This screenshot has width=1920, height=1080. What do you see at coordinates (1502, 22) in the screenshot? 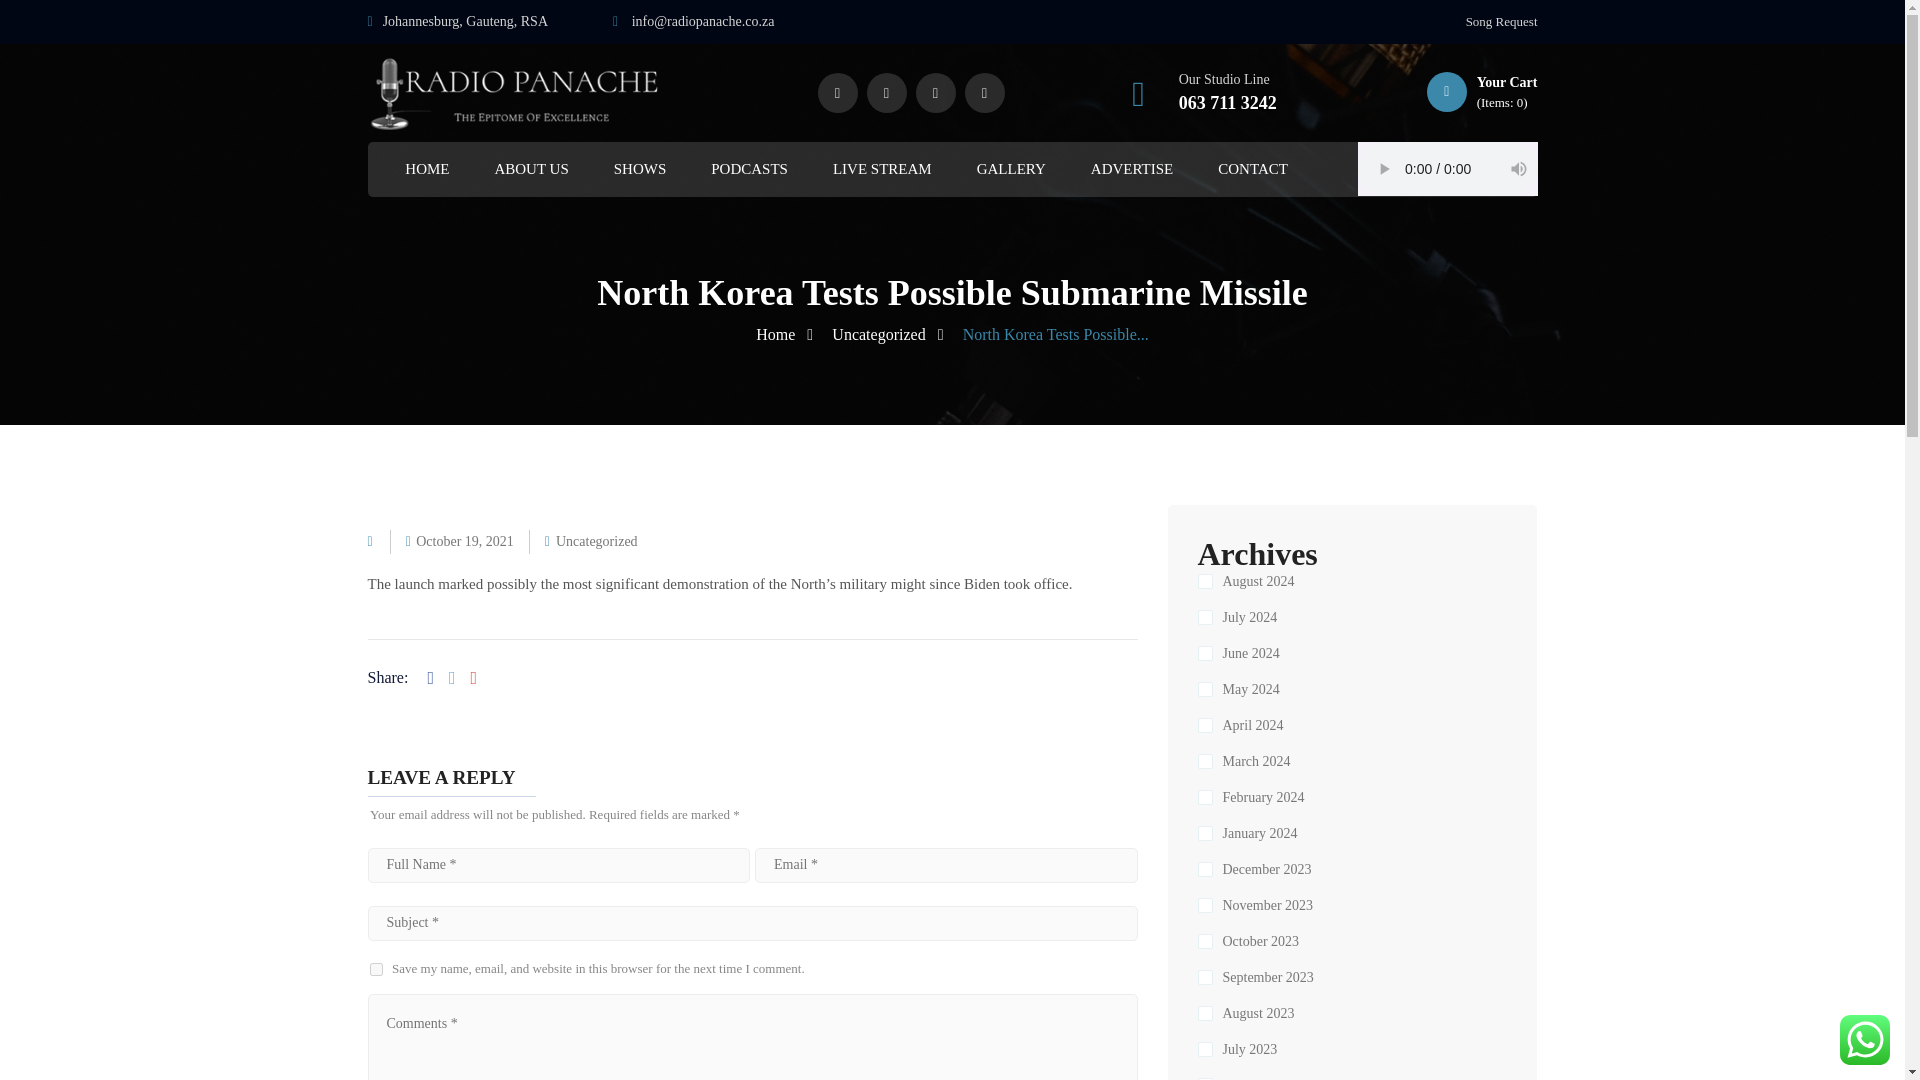
I see `Song Request` at bounding box center [1502, 22].